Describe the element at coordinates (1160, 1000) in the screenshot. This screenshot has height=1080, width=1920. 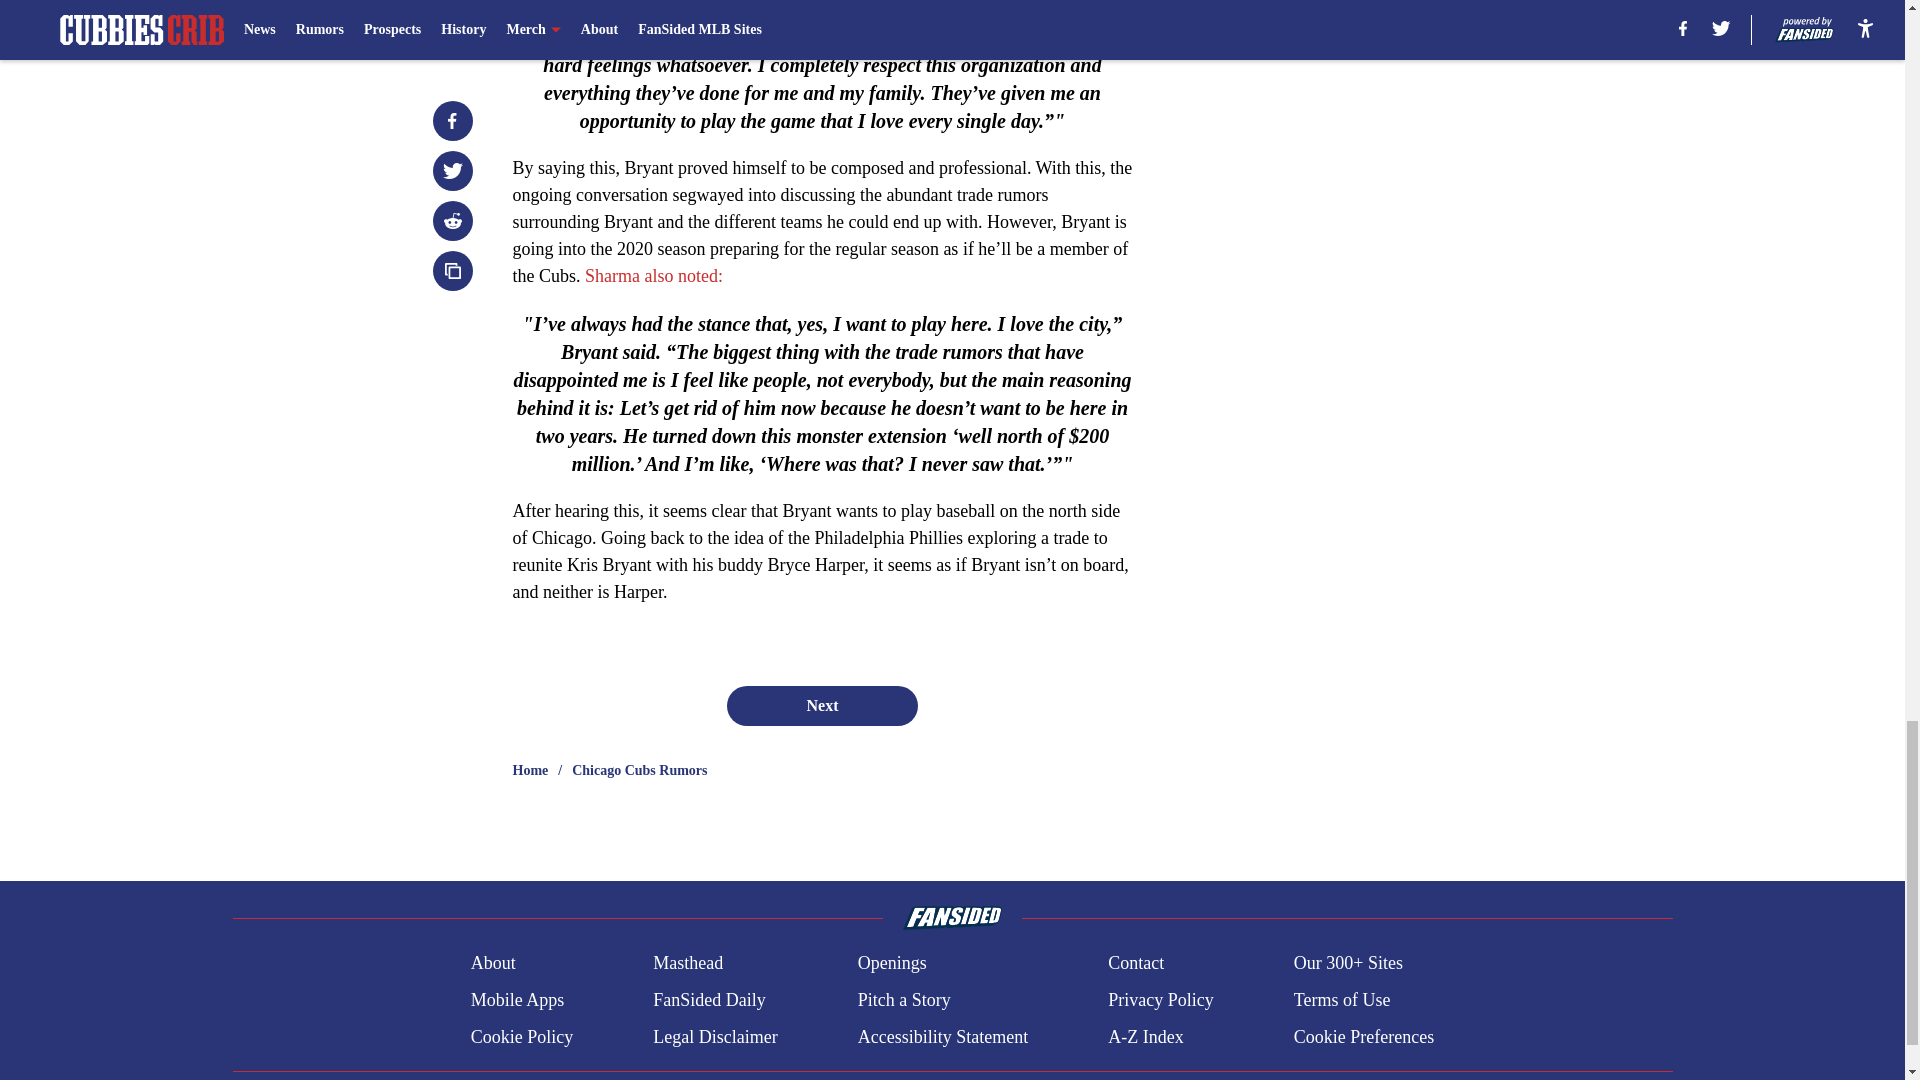
I see `Privacy Policy` at that location.